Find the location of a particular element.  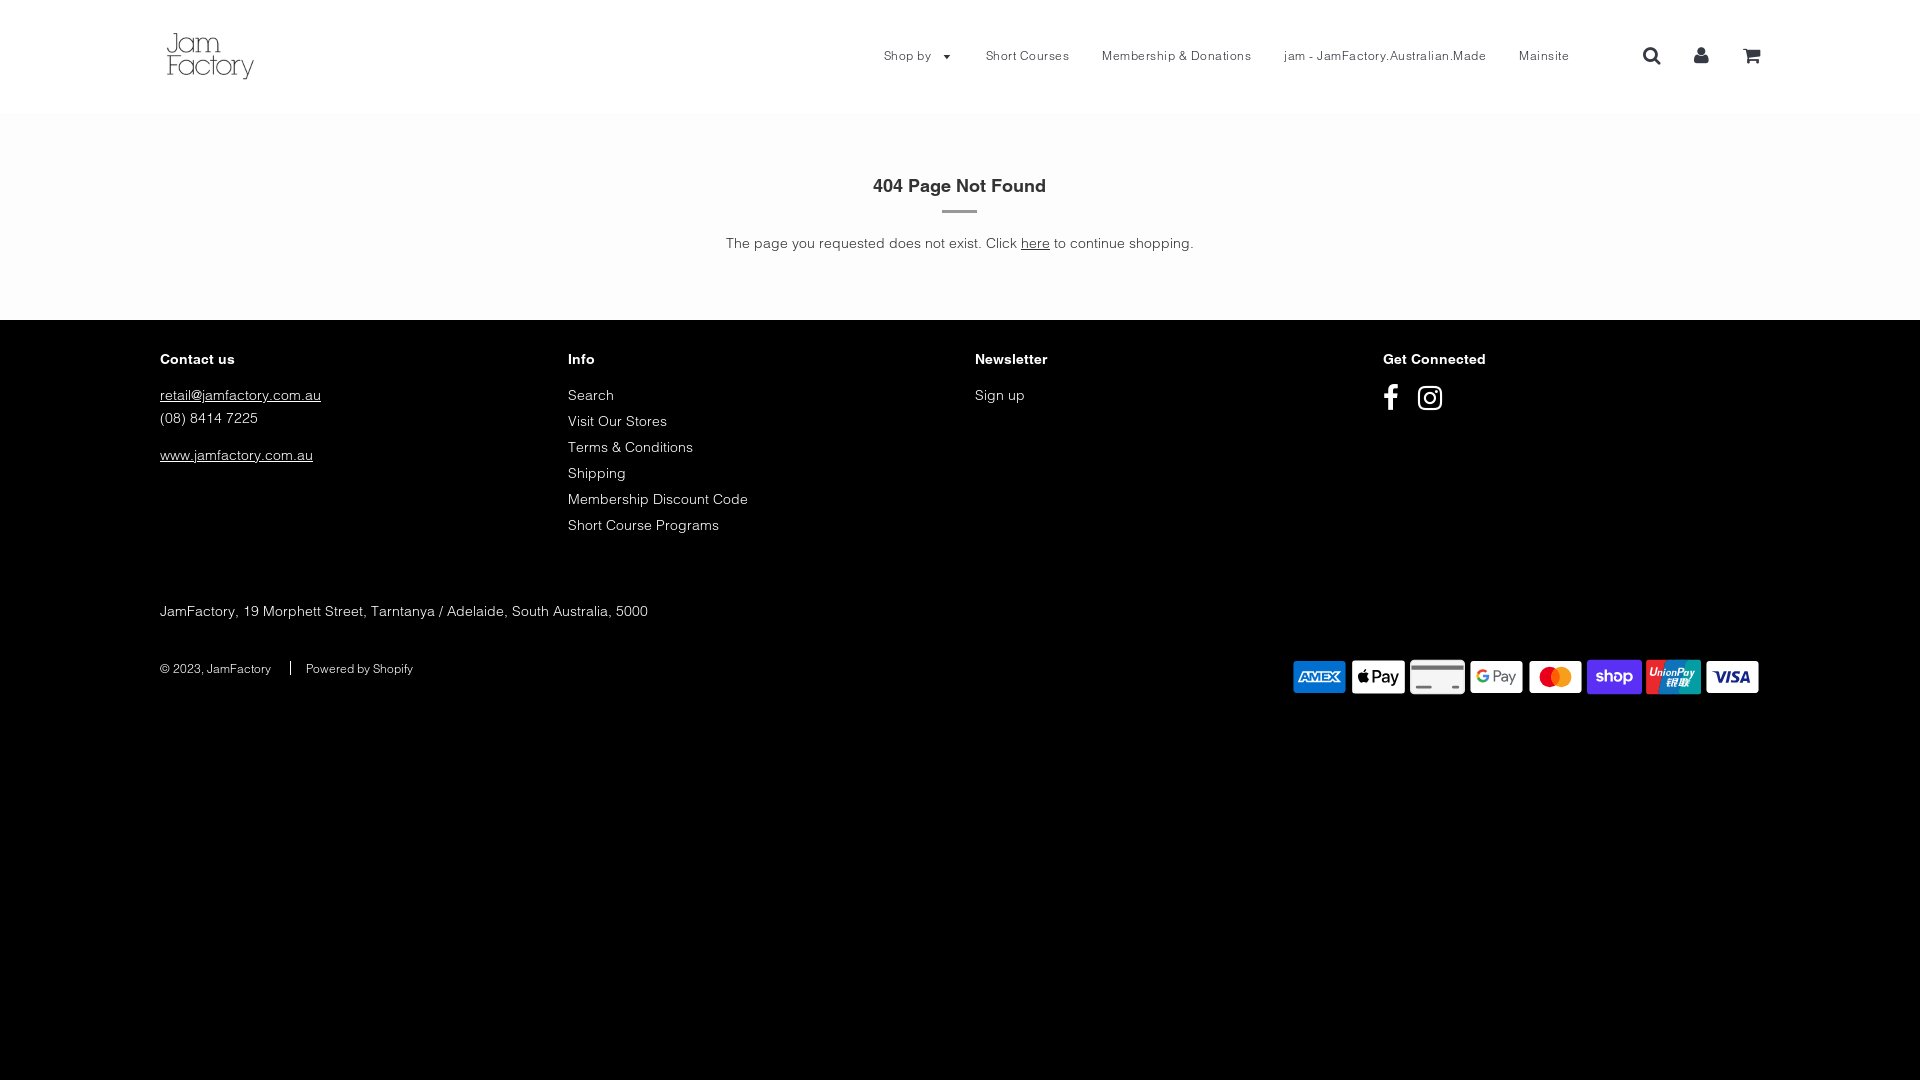

Shipping is located at coordinates (597, 473).